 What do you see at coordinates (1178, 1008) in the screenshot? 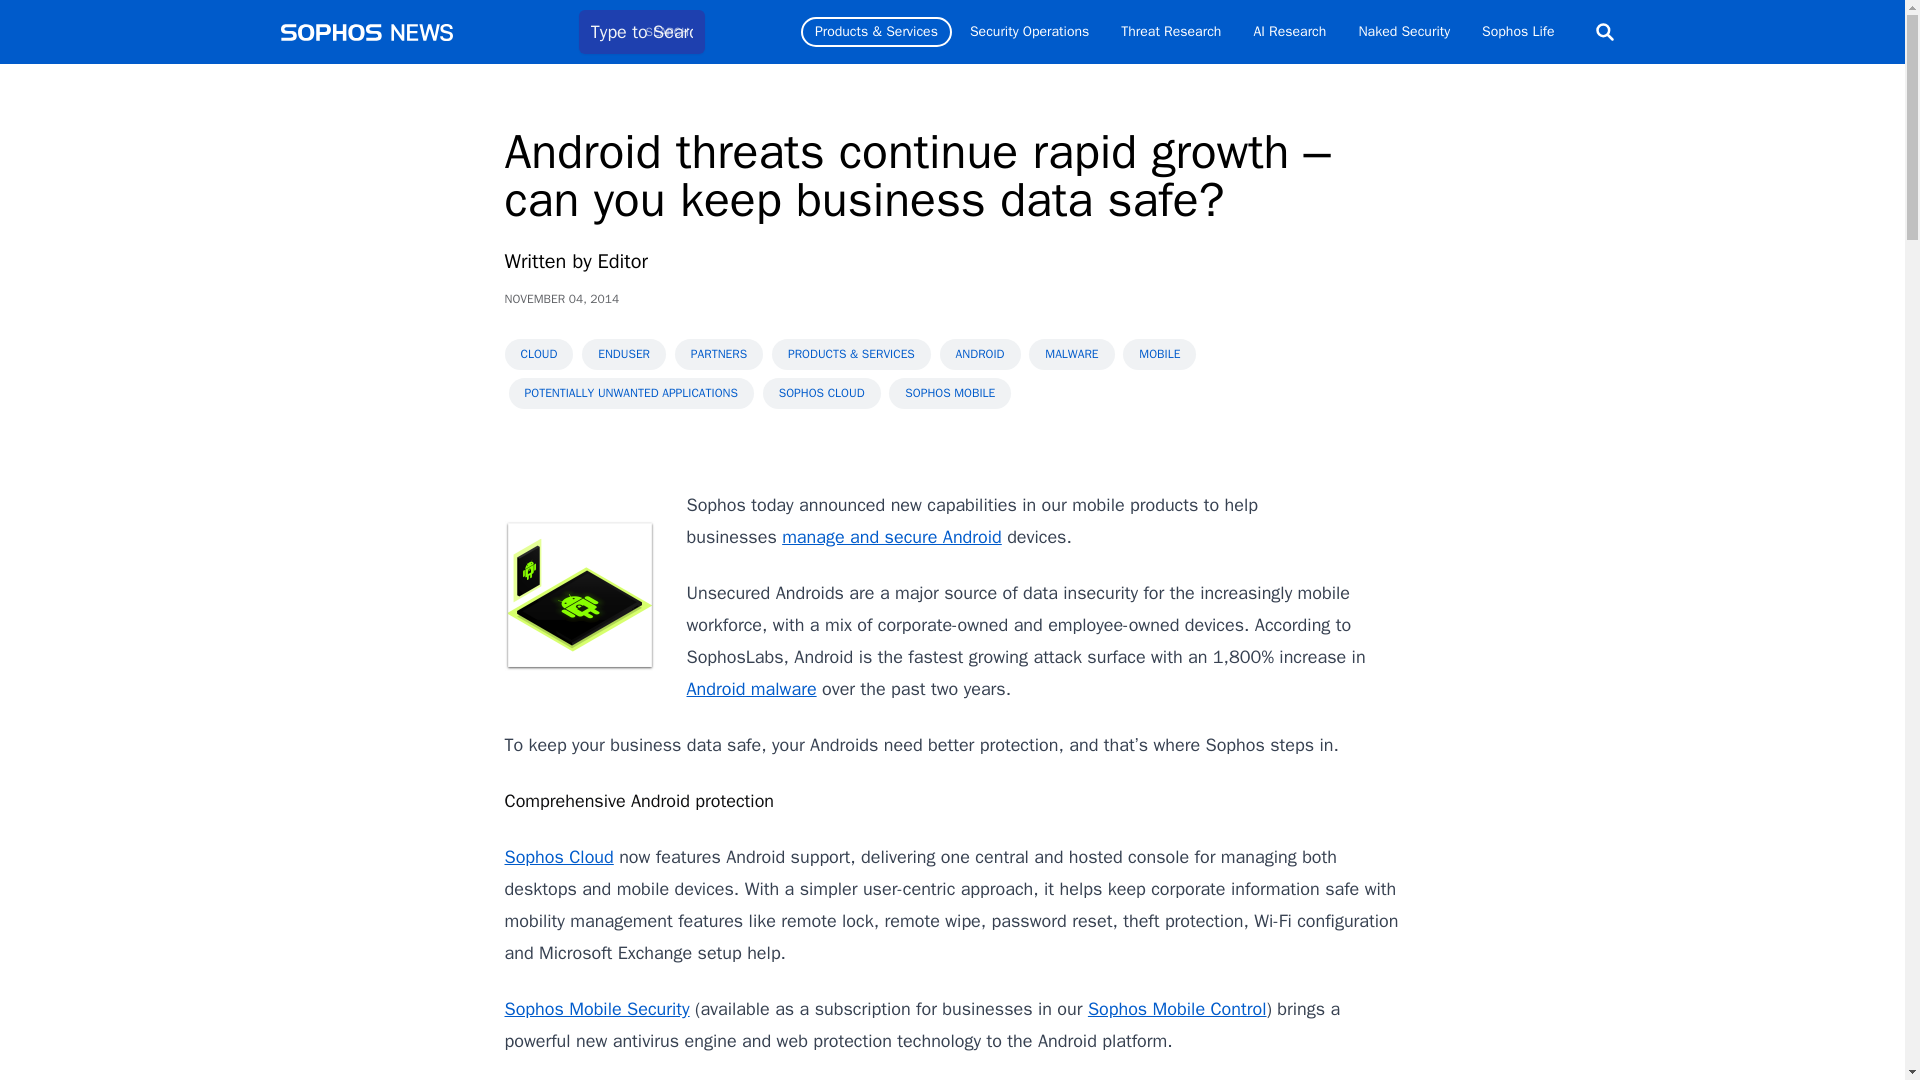
I see `Sophos Mobile Control` at bounding box center [1178, 1008].